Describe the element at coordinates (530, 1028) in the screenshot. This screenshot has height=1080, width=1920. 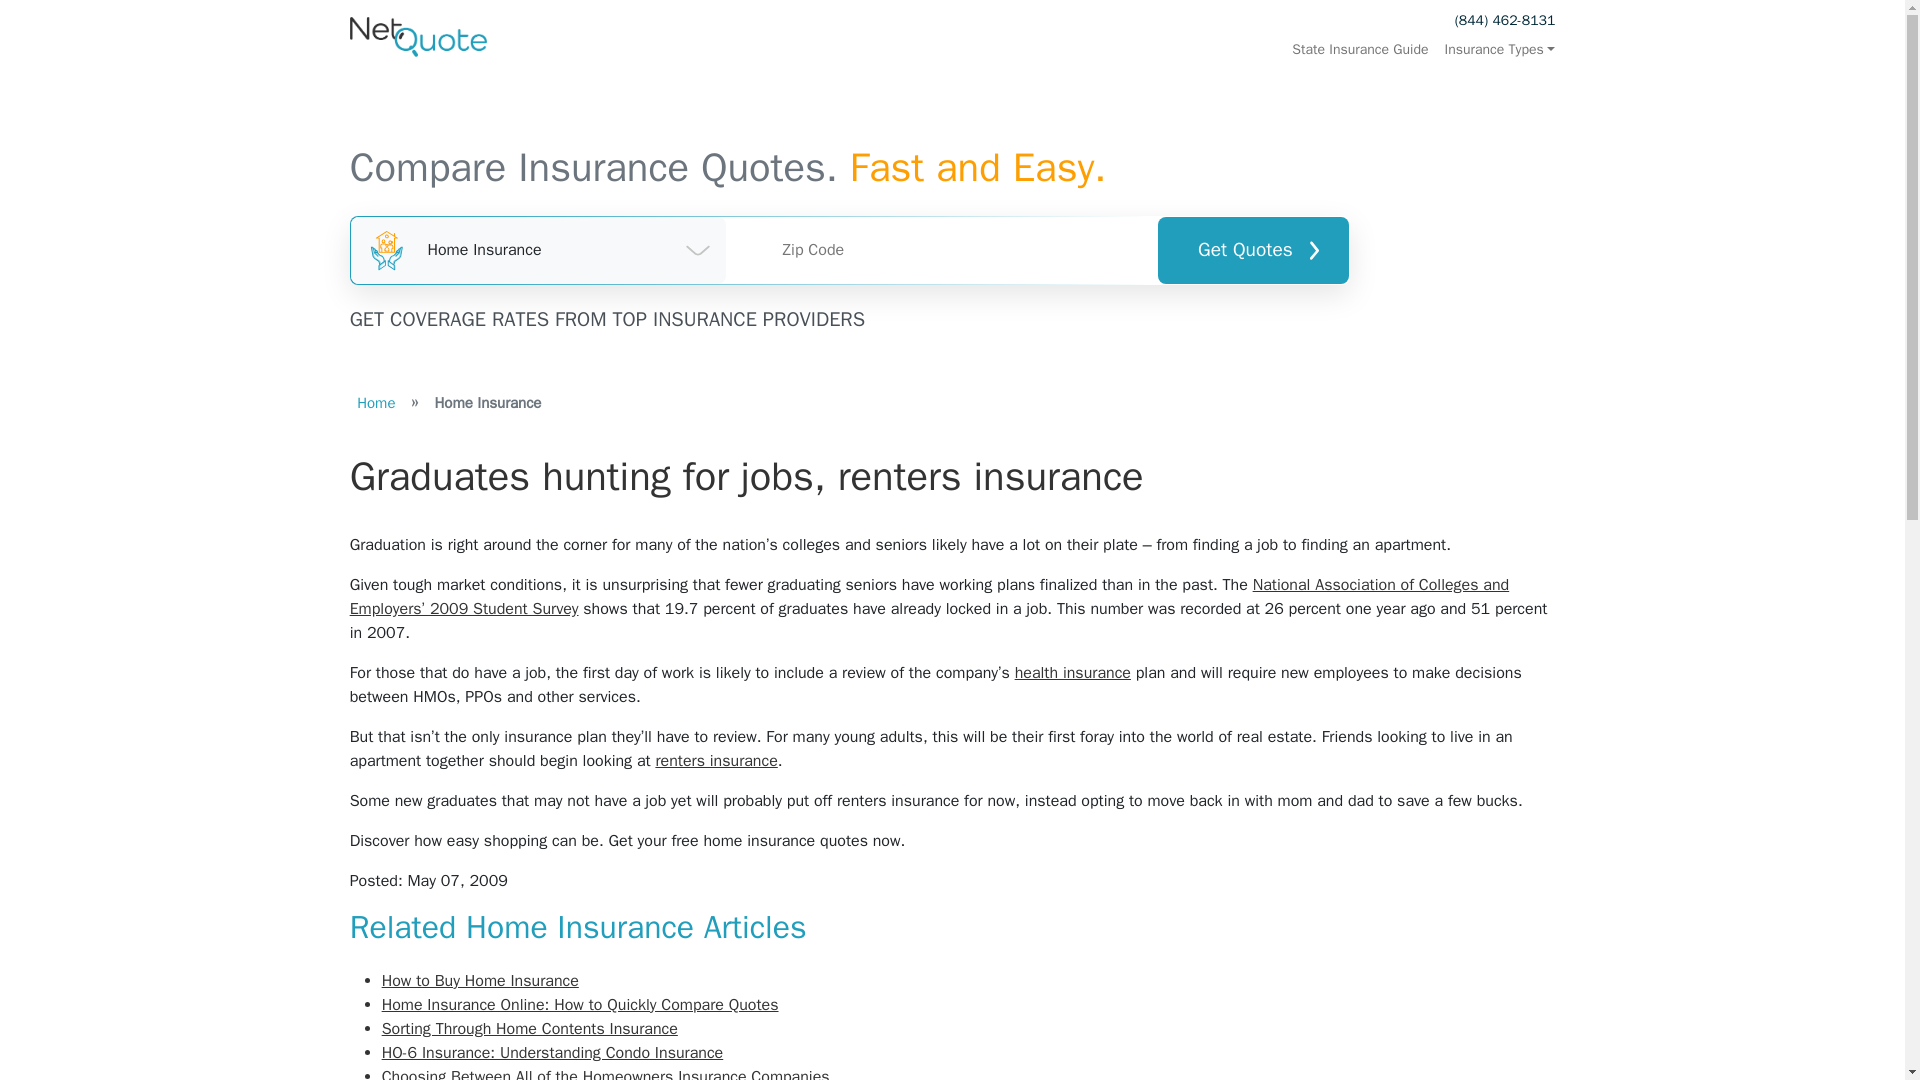
I see `Sorting Through Home Contents Insurance` at that location.